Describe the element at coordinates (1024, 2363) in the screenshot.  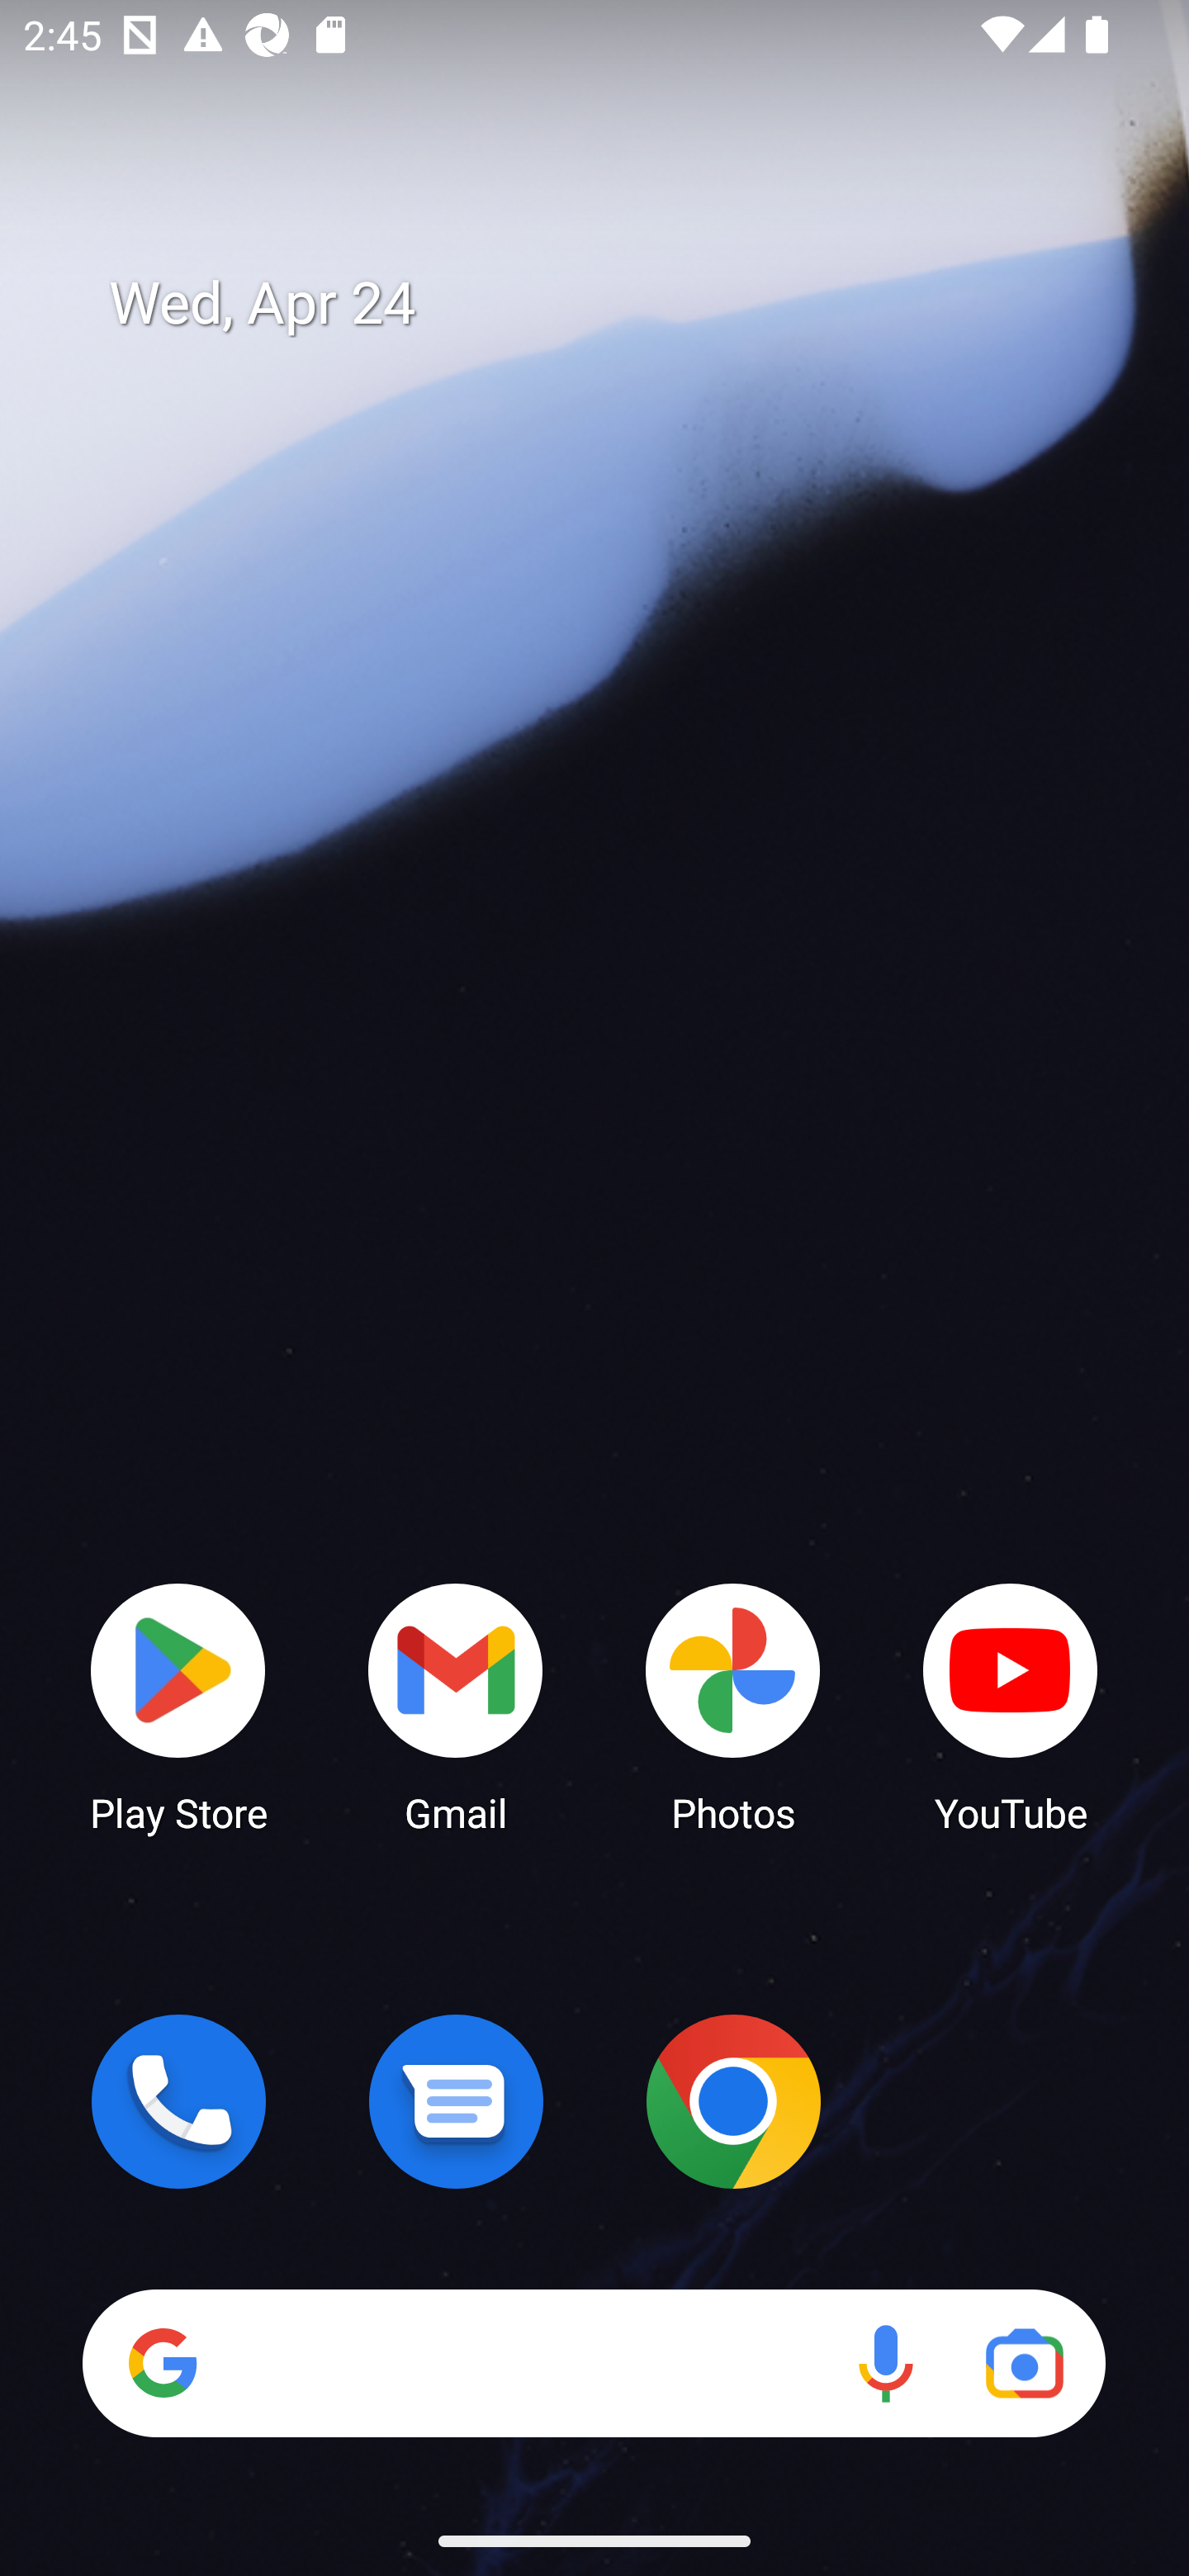
I see `Google Lens` at that location.